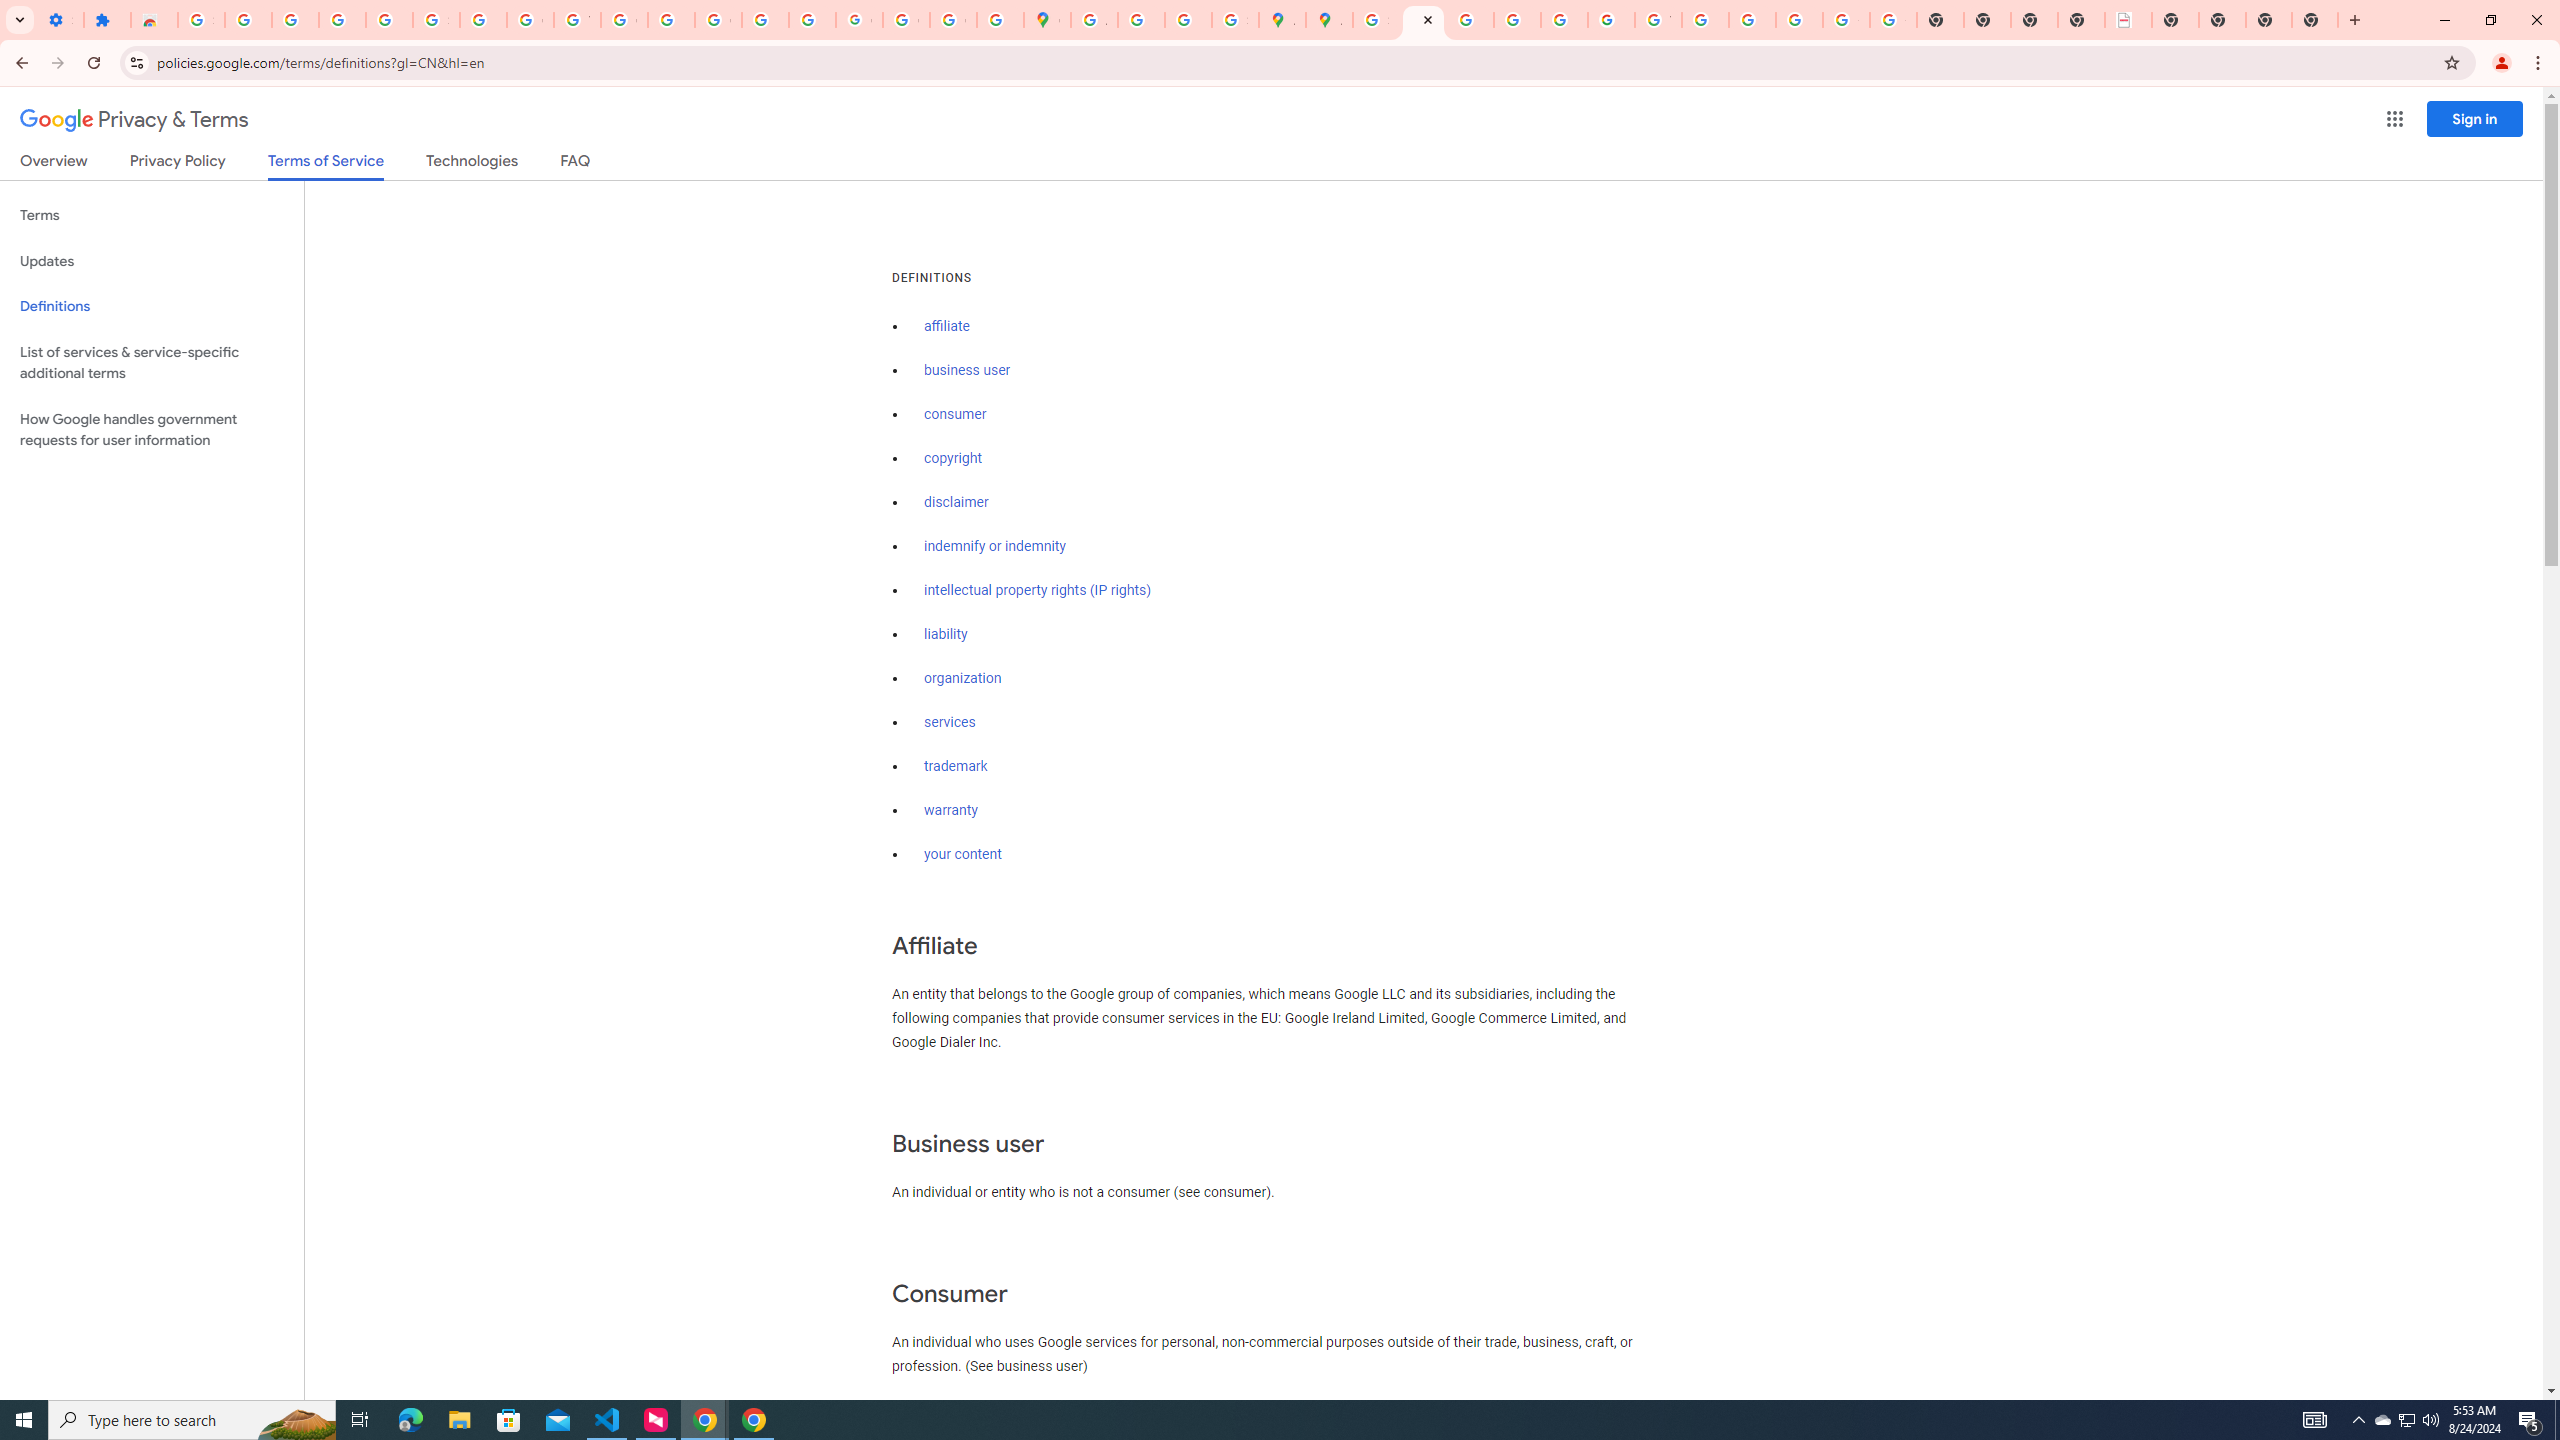  I want to click on Terms of Service, so click(325, 166).